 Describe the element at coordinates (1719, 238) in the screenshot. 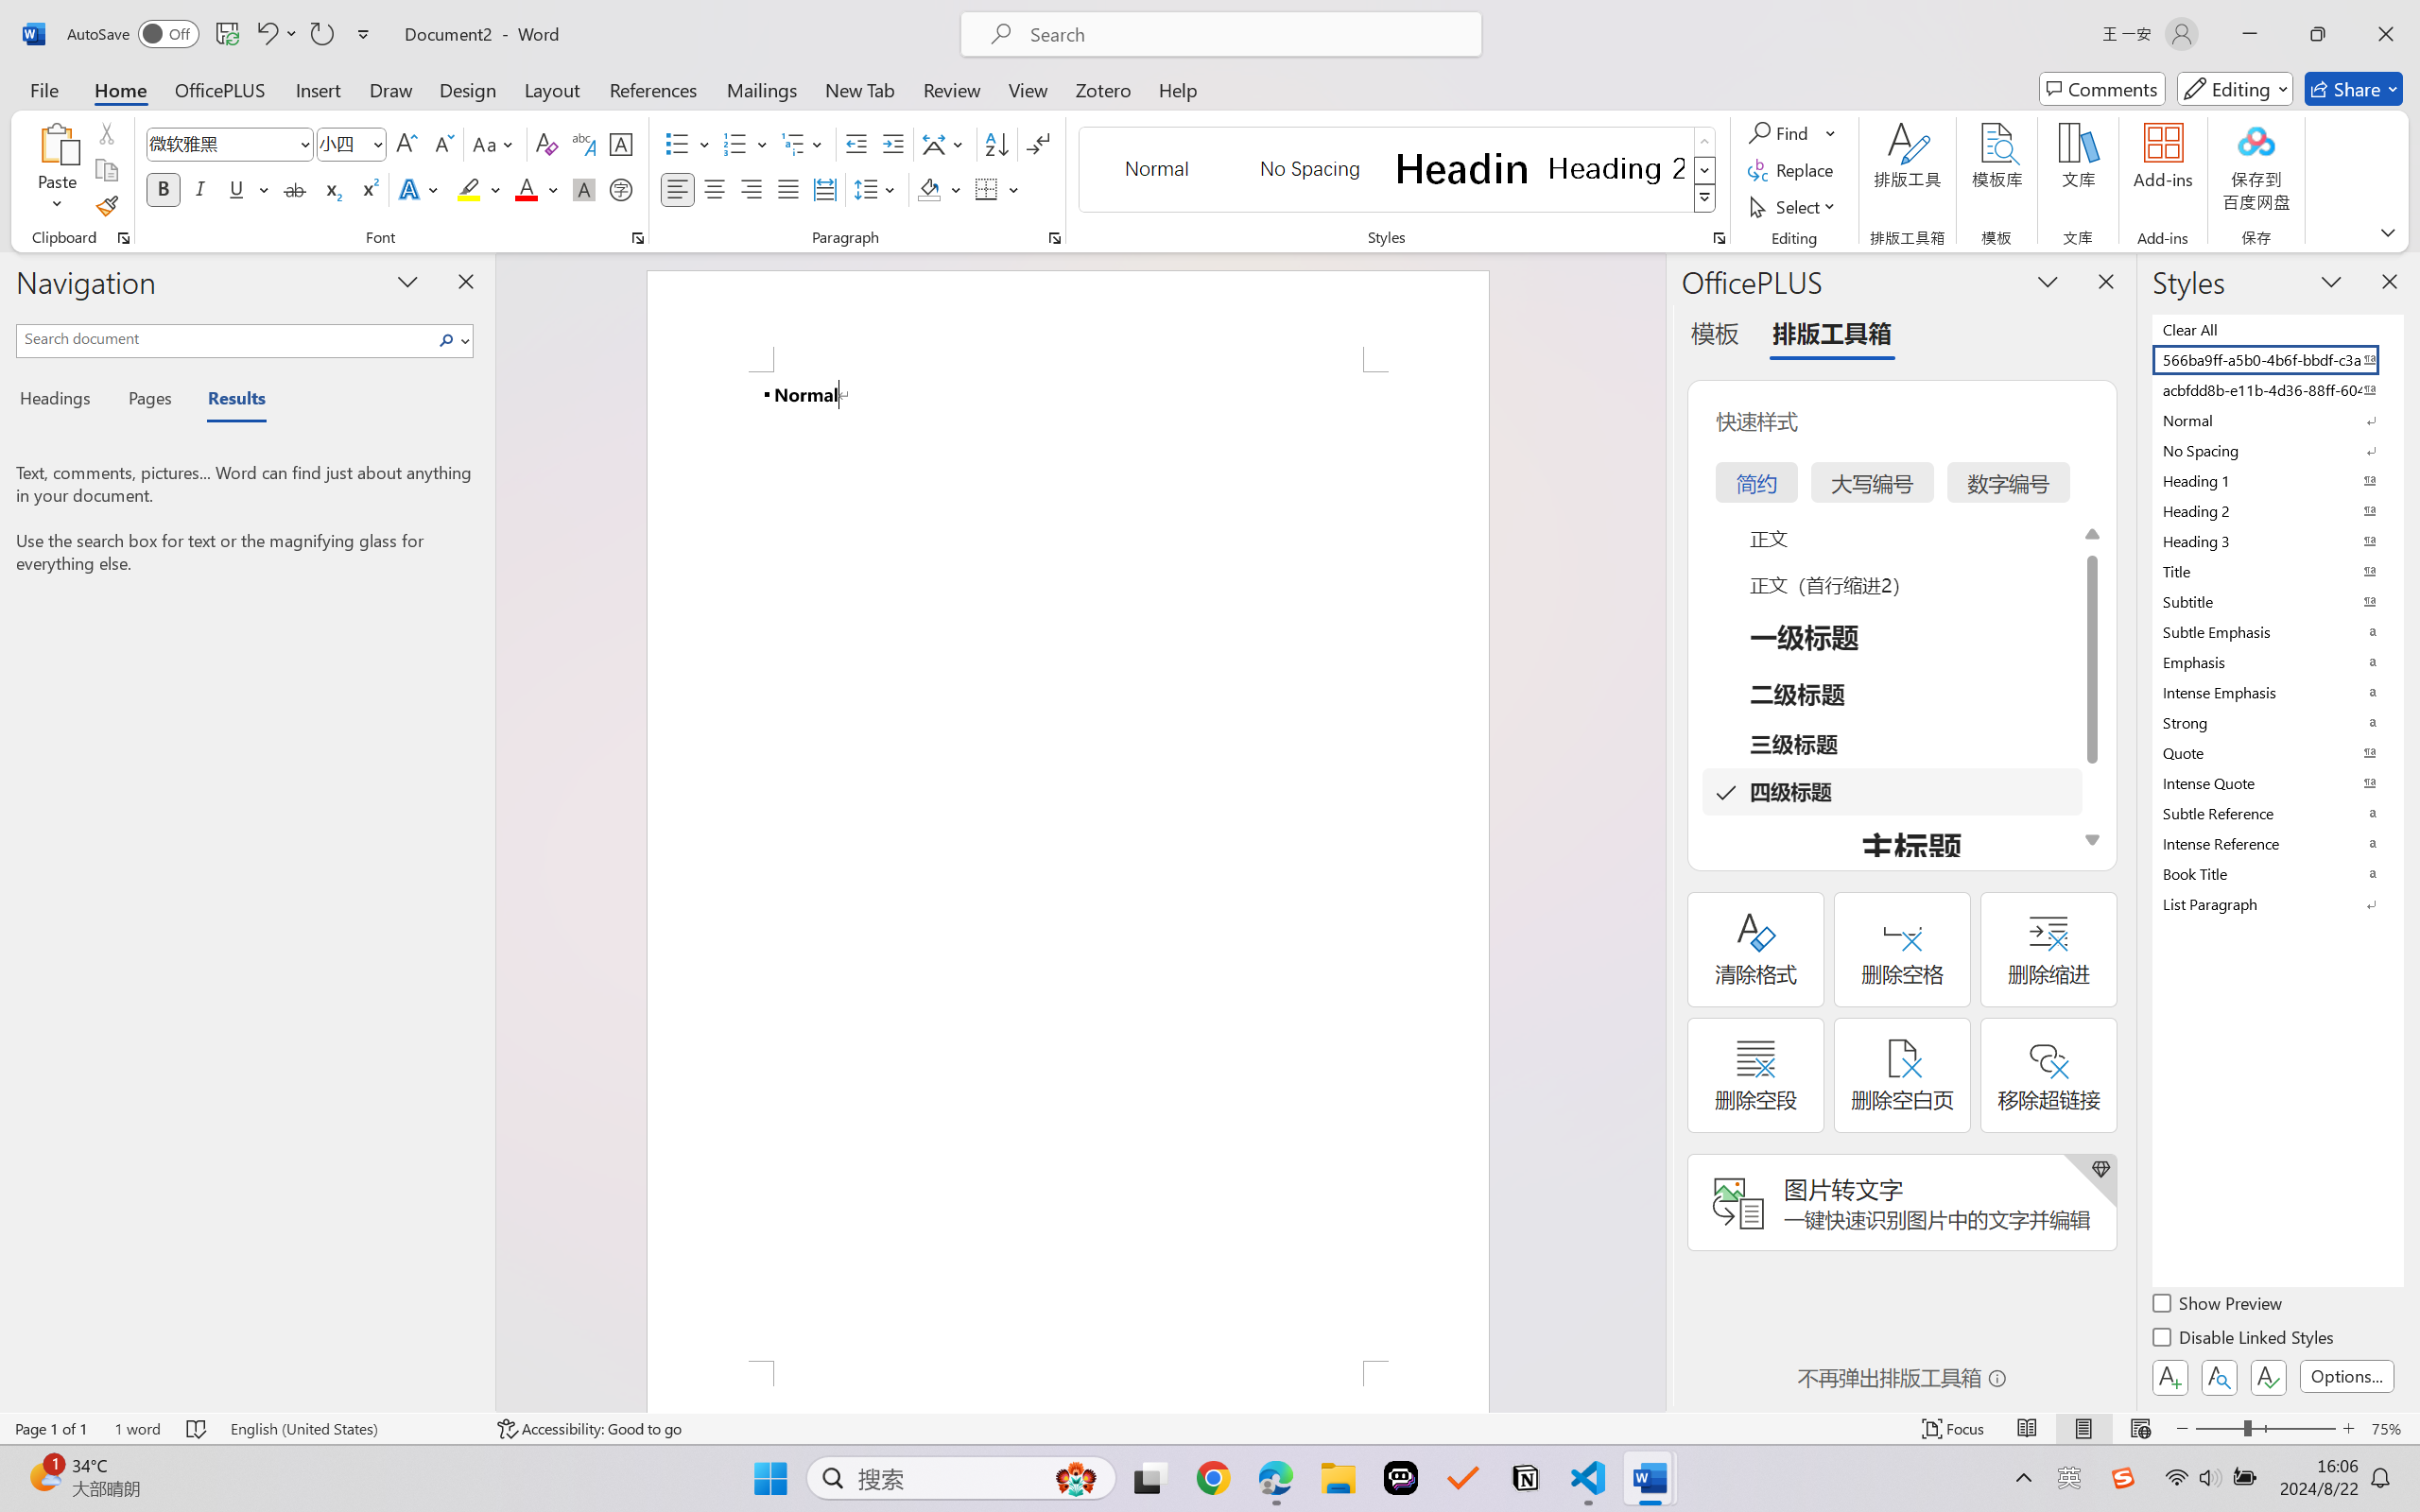

I see `Styles...` at that location.